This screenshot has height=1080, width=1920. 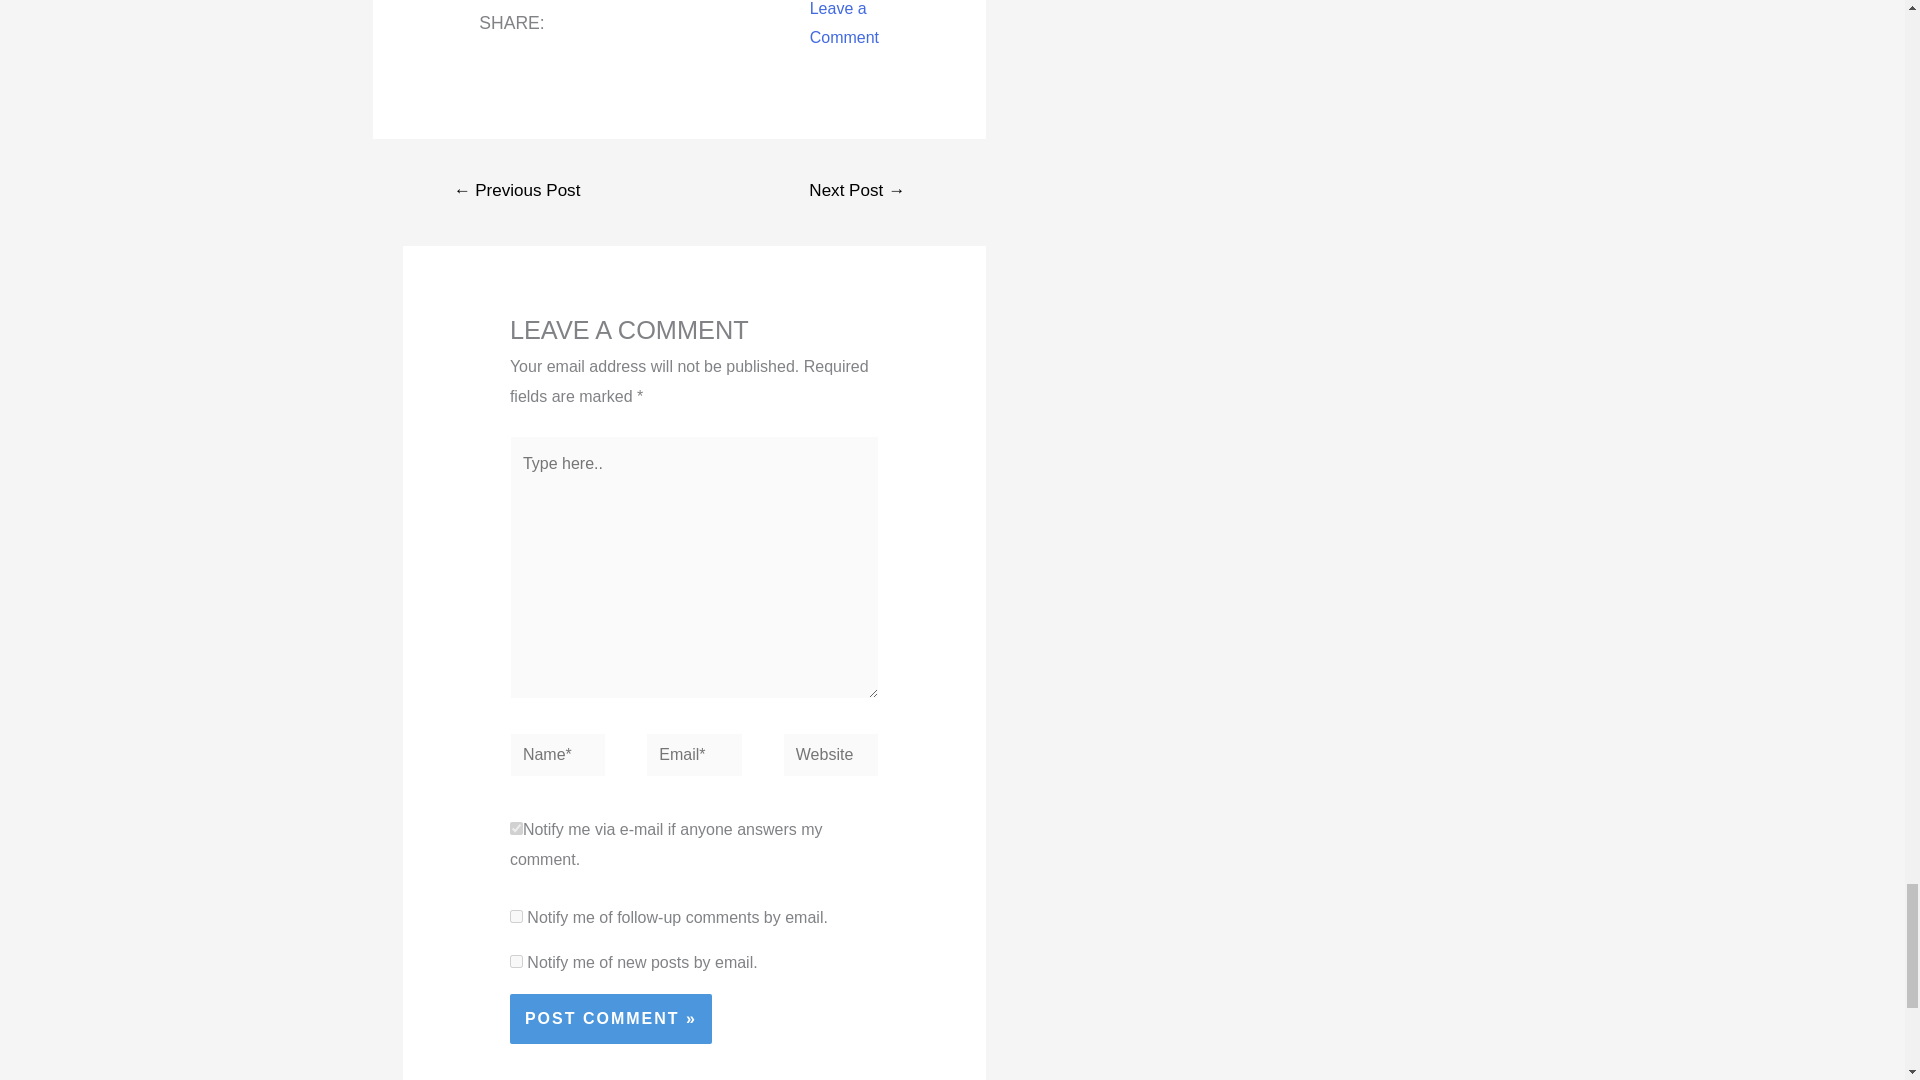 What do you see at coordinates (516, 960) in the screenshot?
I see `subscribe` at bounding box center [516, 960].